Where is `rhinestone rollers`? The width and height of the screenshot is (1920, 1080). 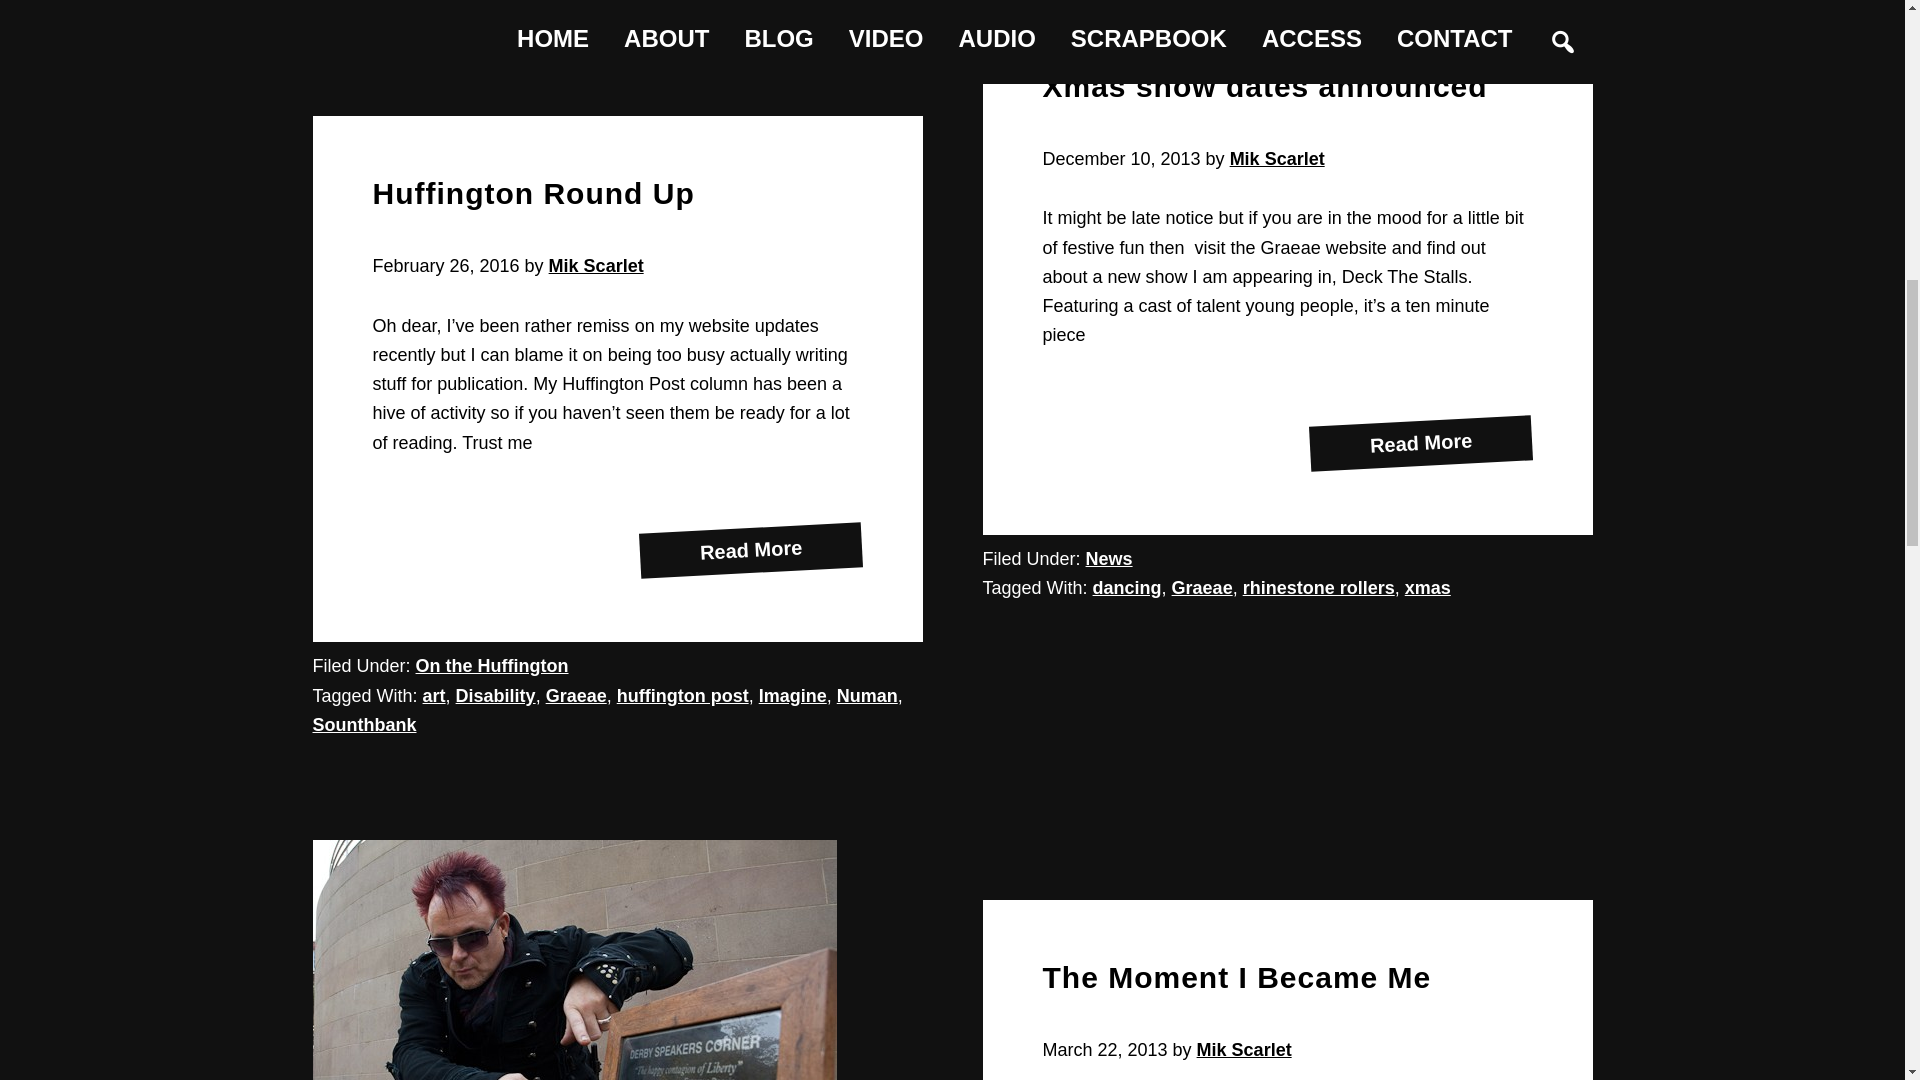 rhinestone rollers is located at coordinates (750, 544).